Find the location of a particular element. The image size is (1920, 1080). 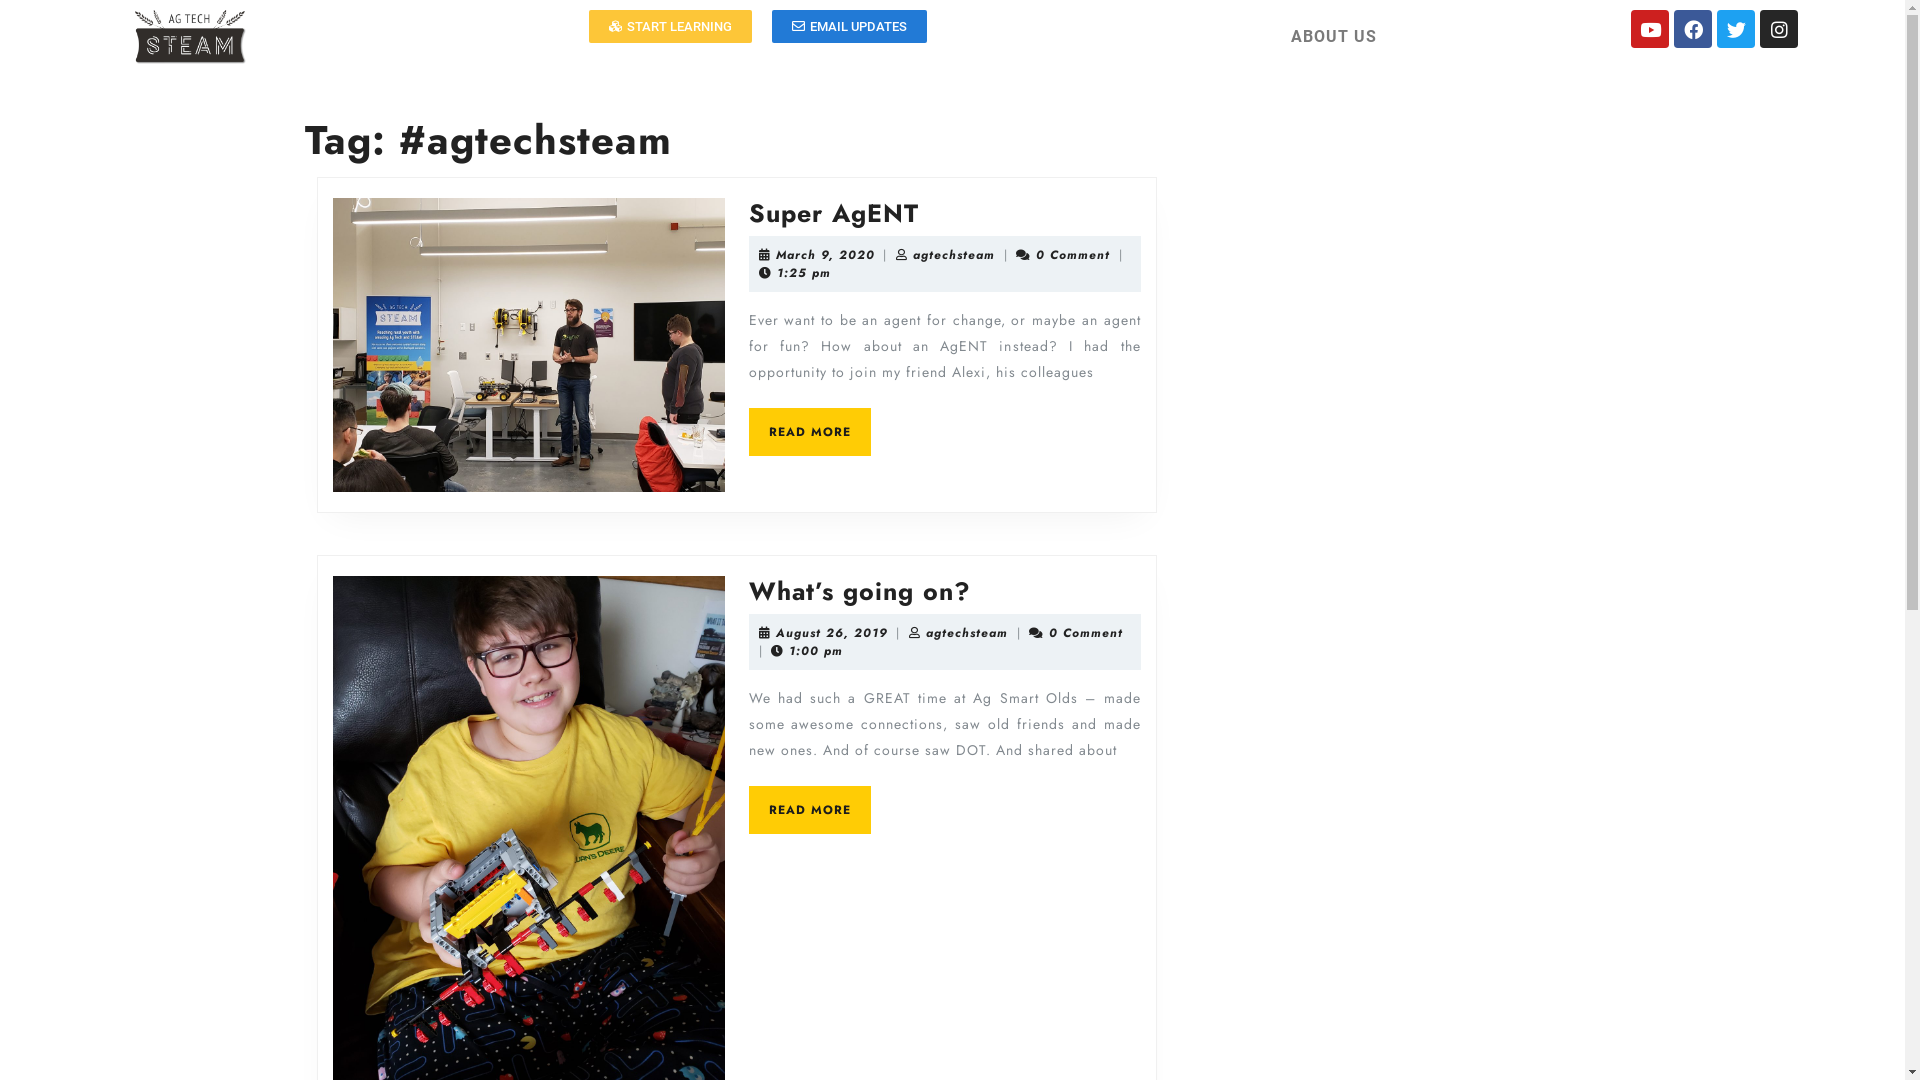

READ MORE is located at coordinates (809, 810).